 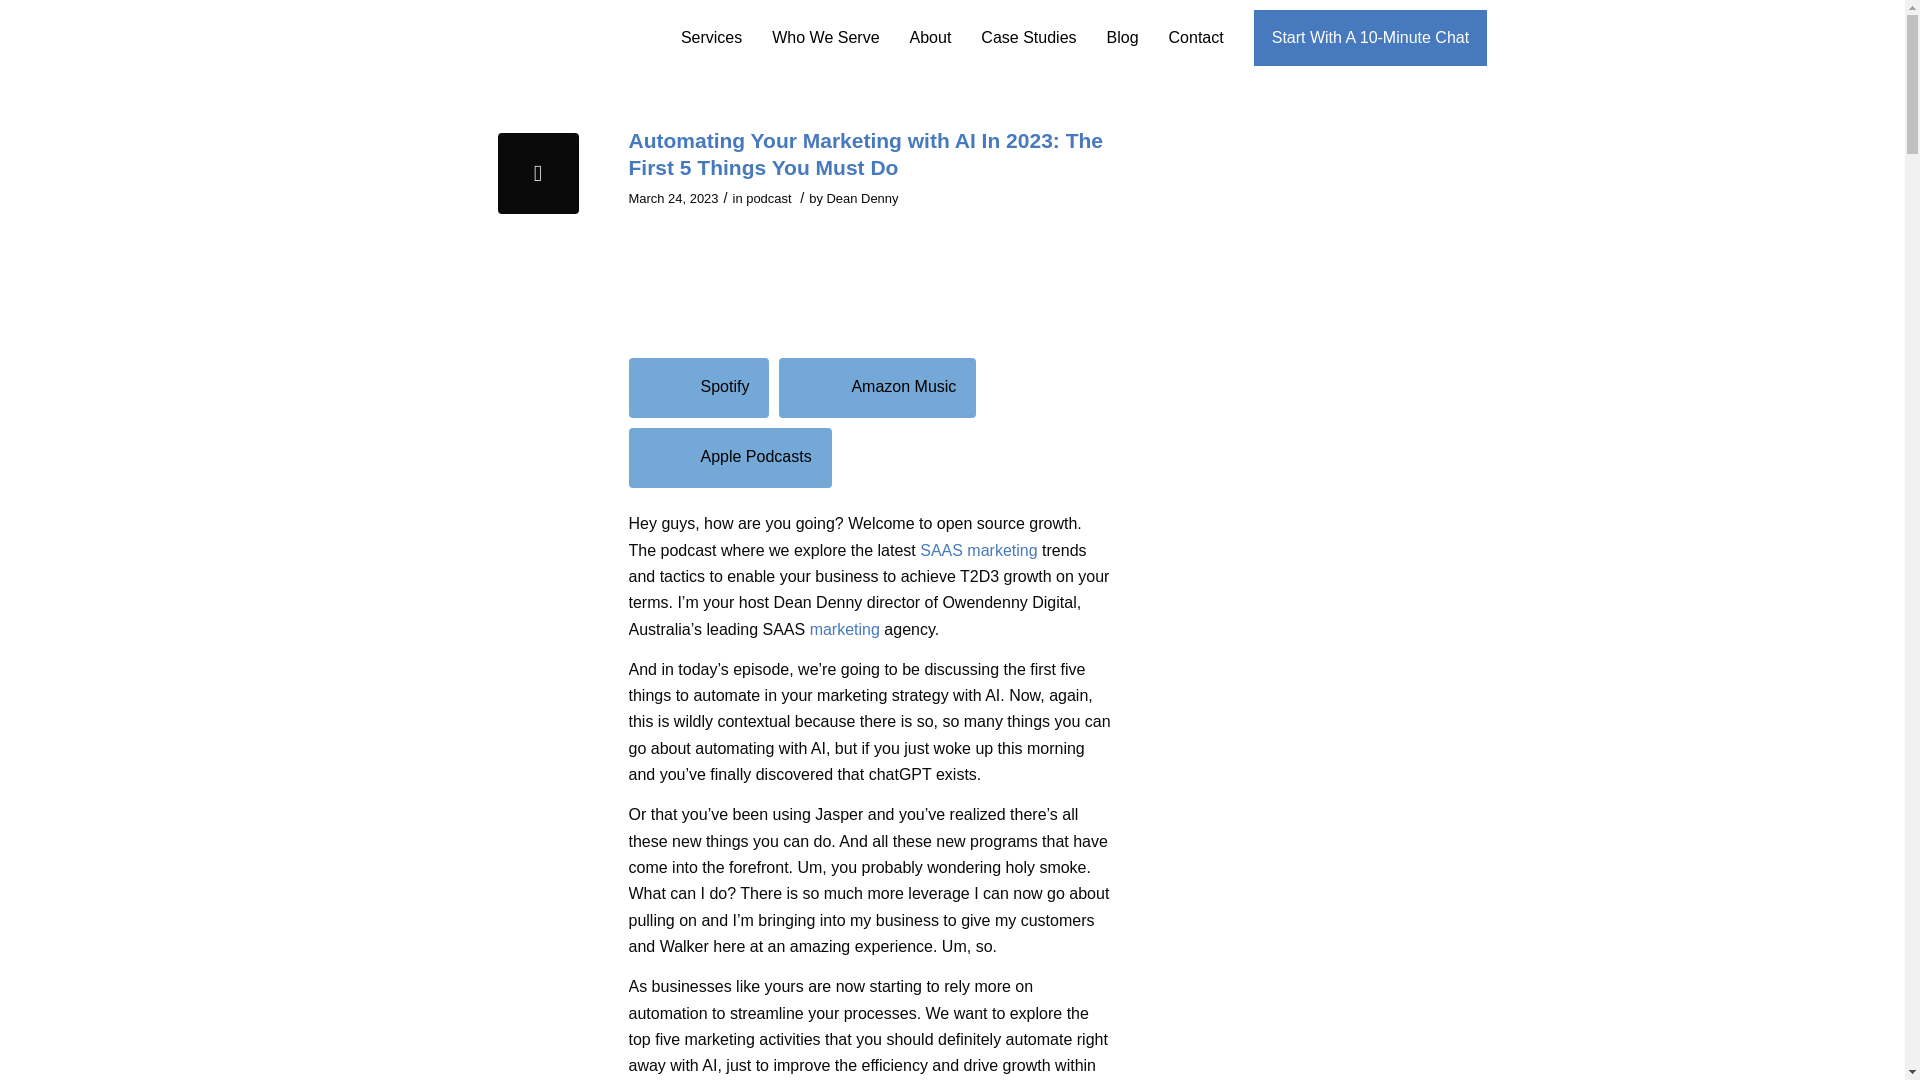 I want to click on Case Studies, so click(x=1028, y=37).